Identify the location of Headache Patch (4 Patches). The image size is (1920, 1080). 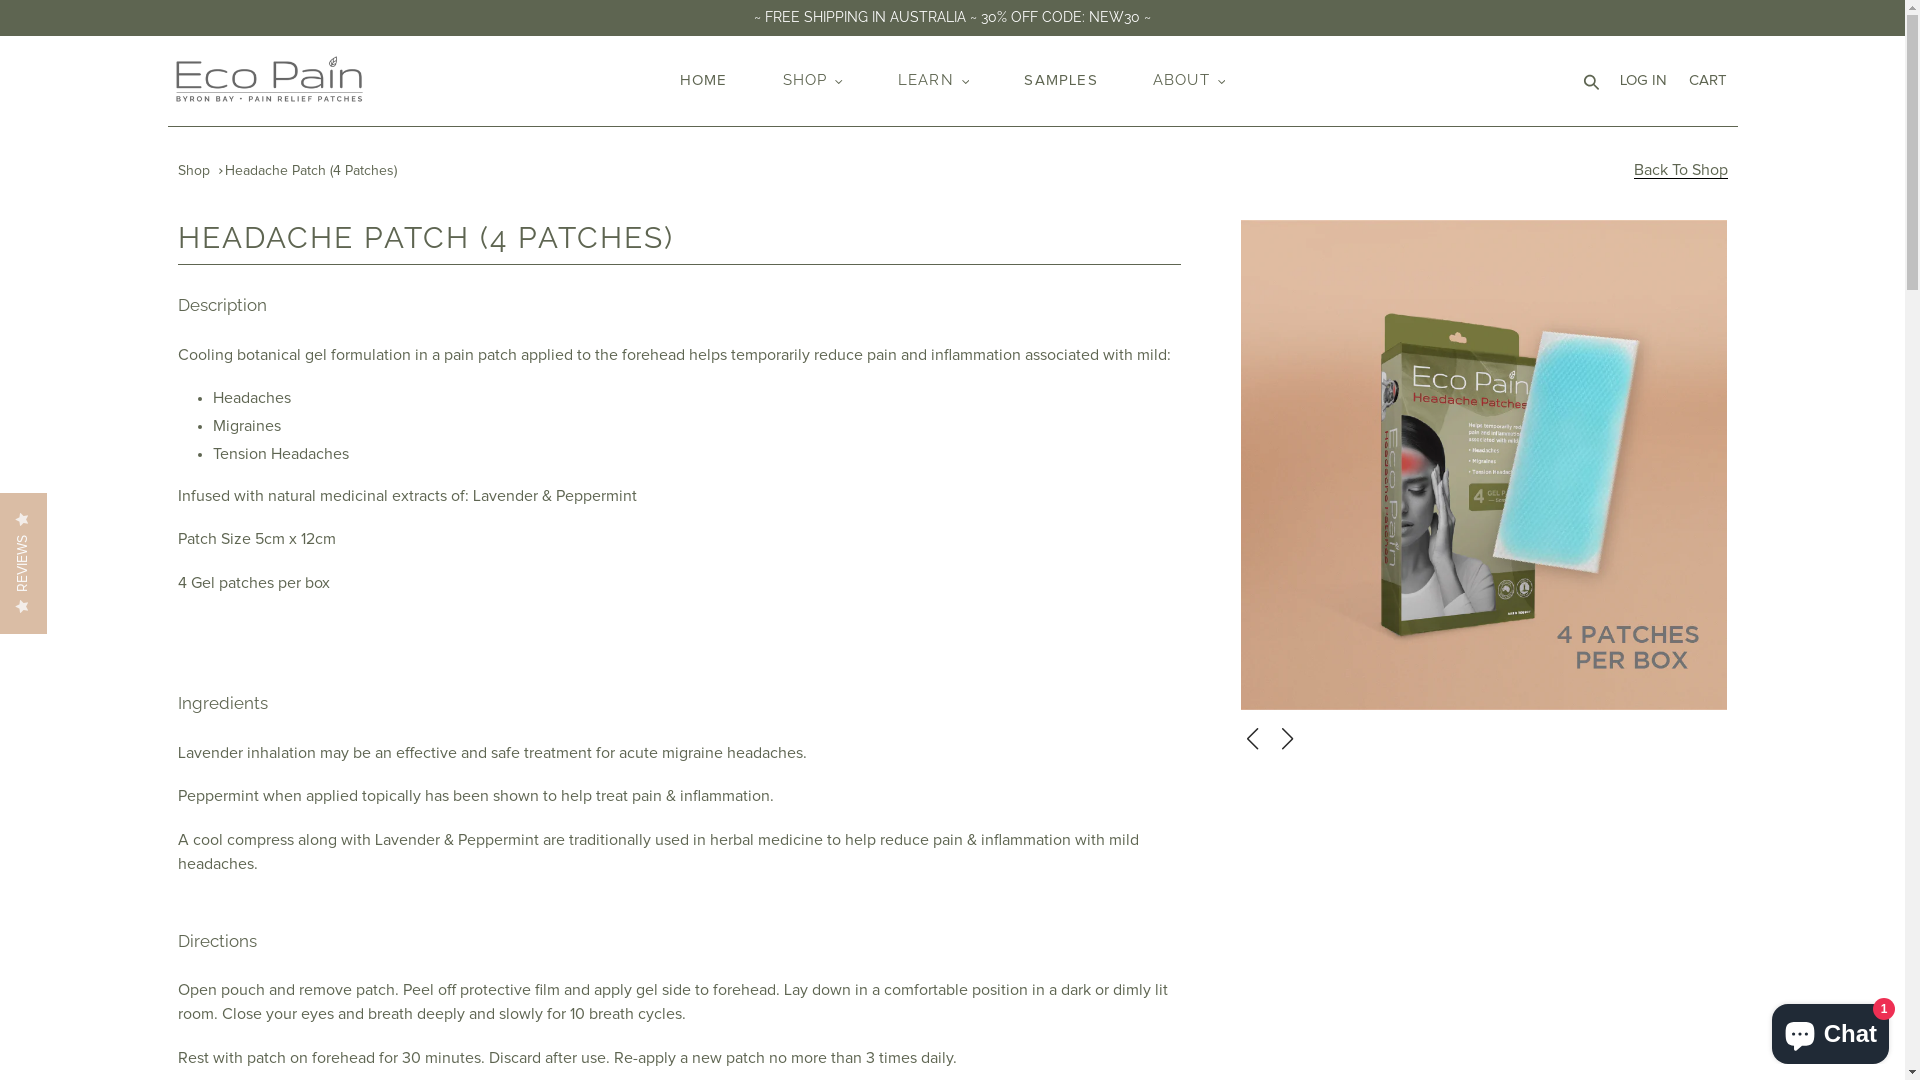
(311, 171).